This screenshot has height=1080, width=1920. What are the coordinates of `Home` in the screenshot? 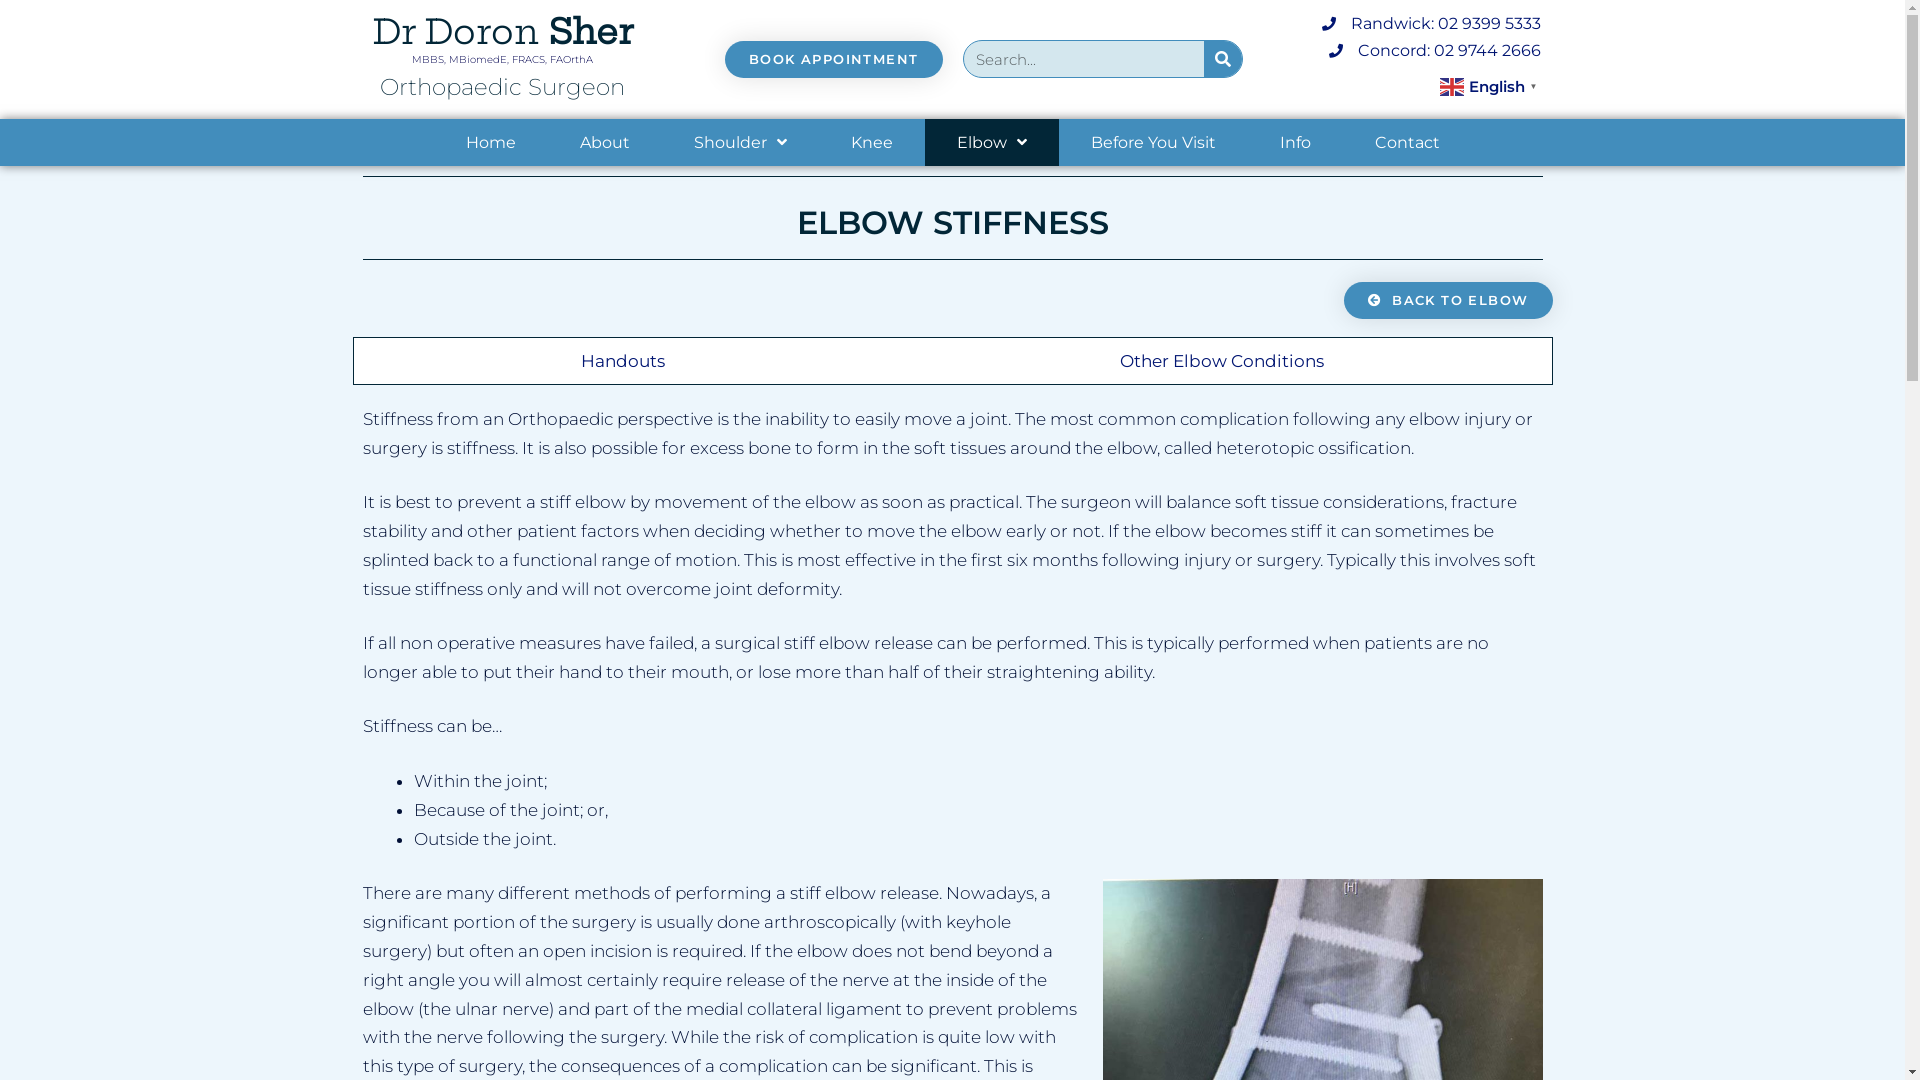 It's located at (491, 142).